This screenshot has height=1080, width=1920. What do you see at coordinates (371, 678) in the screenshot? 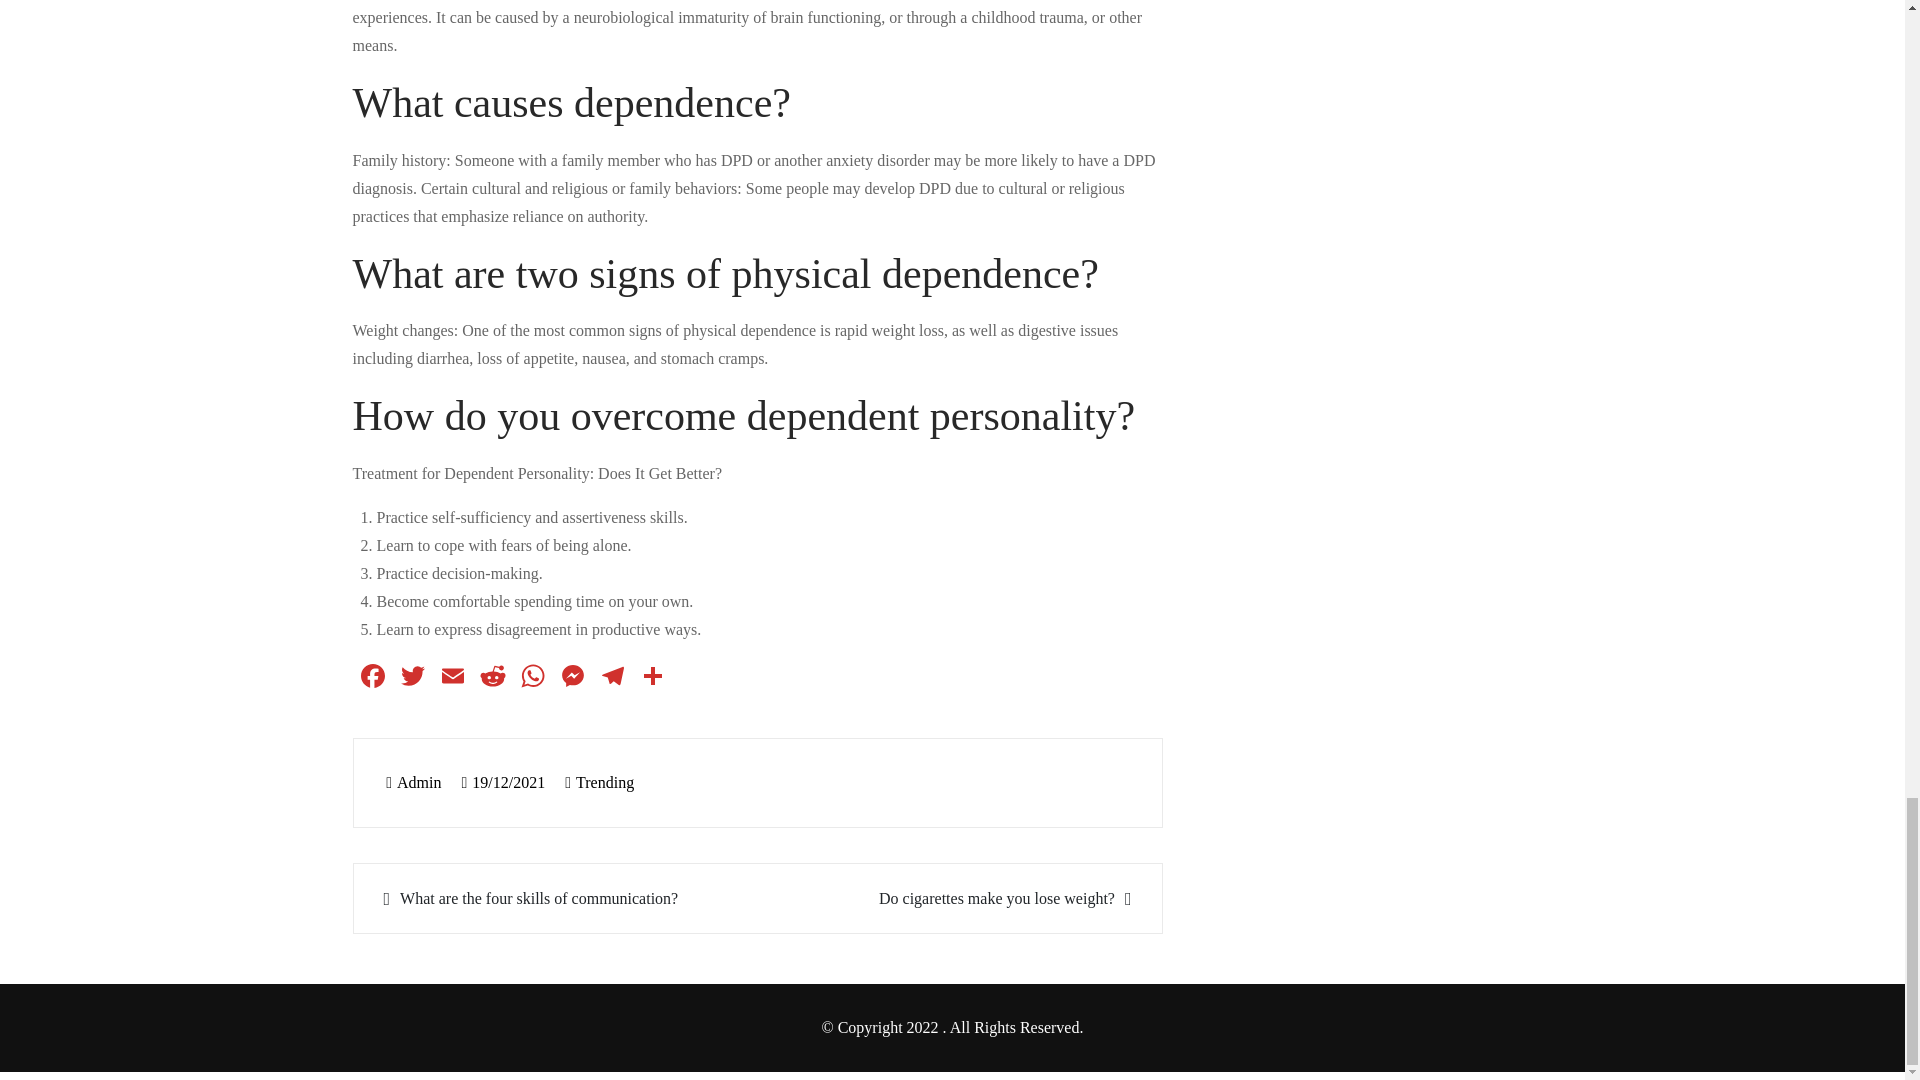
I see `Facebook` at bounding box center [371, 678].